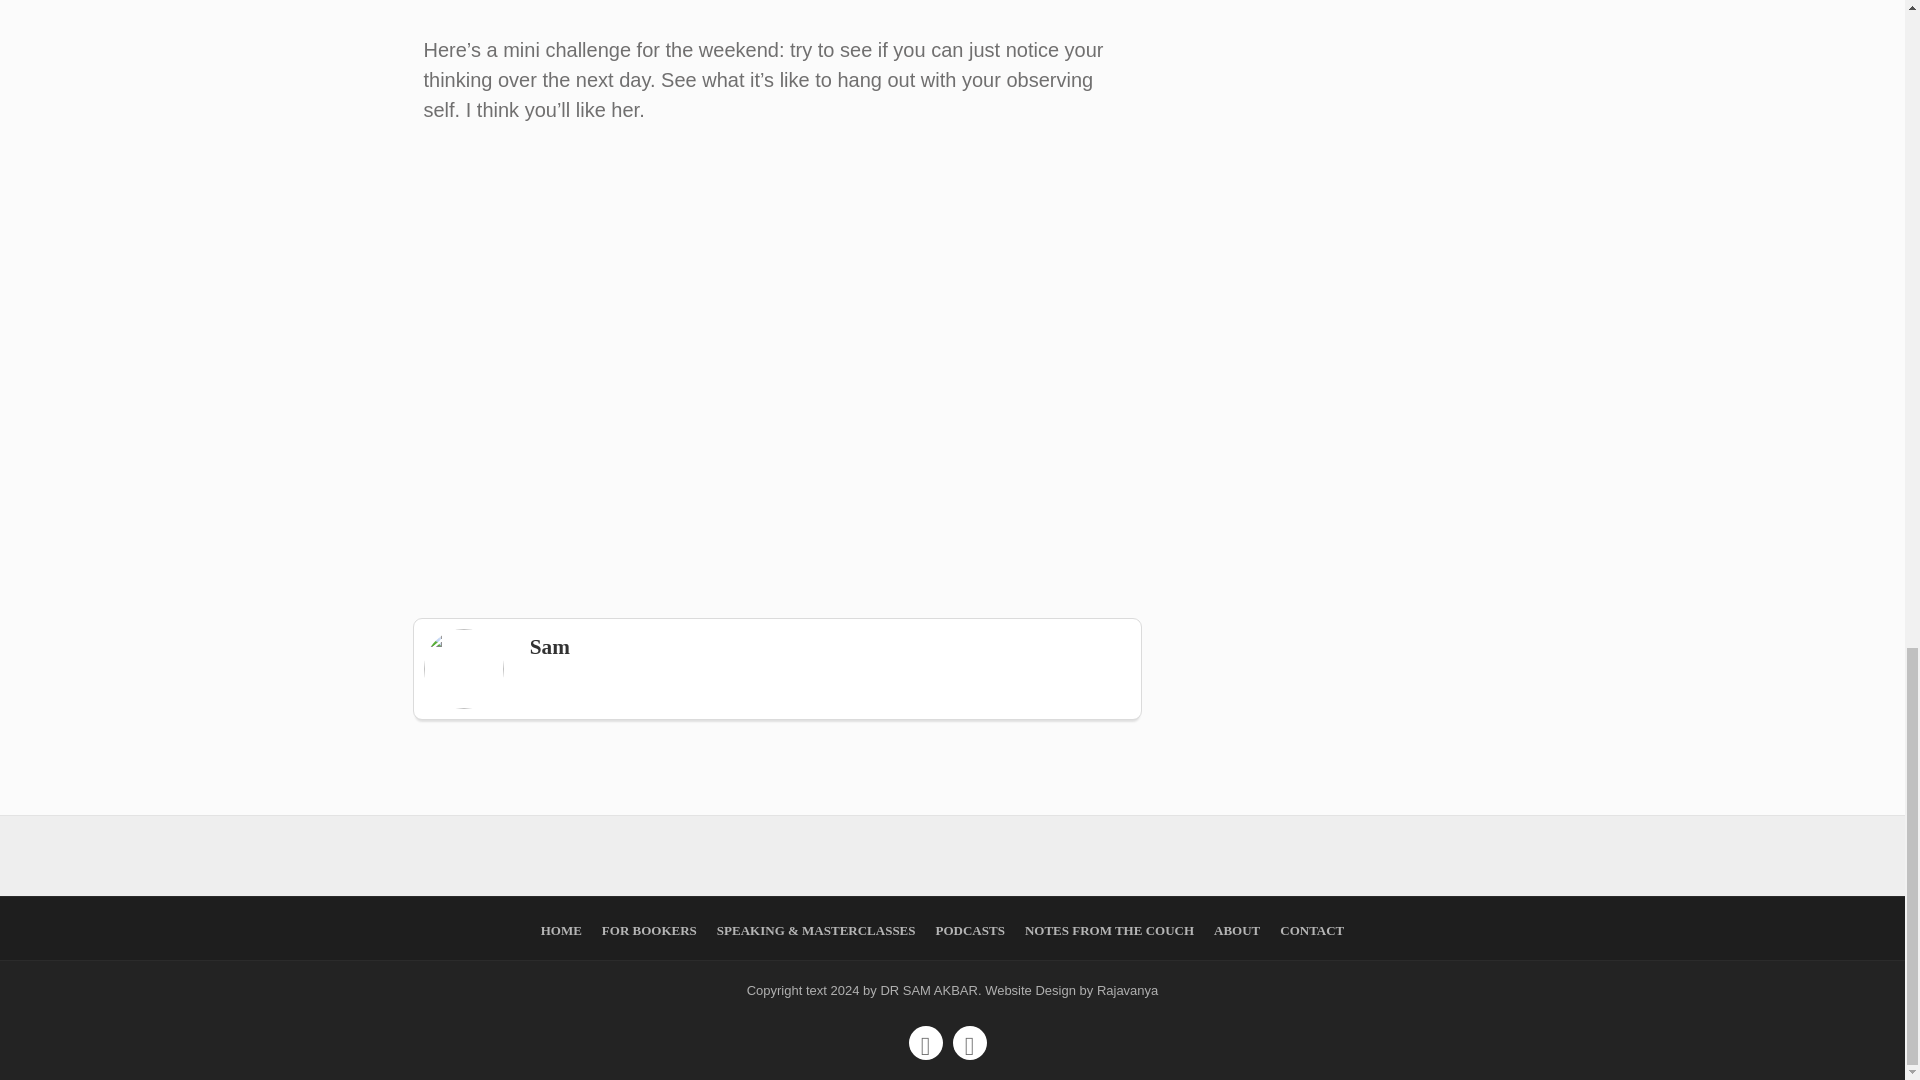 The image size is (1920, 1080). I want to click on ABOUT, so click(1236, 930).